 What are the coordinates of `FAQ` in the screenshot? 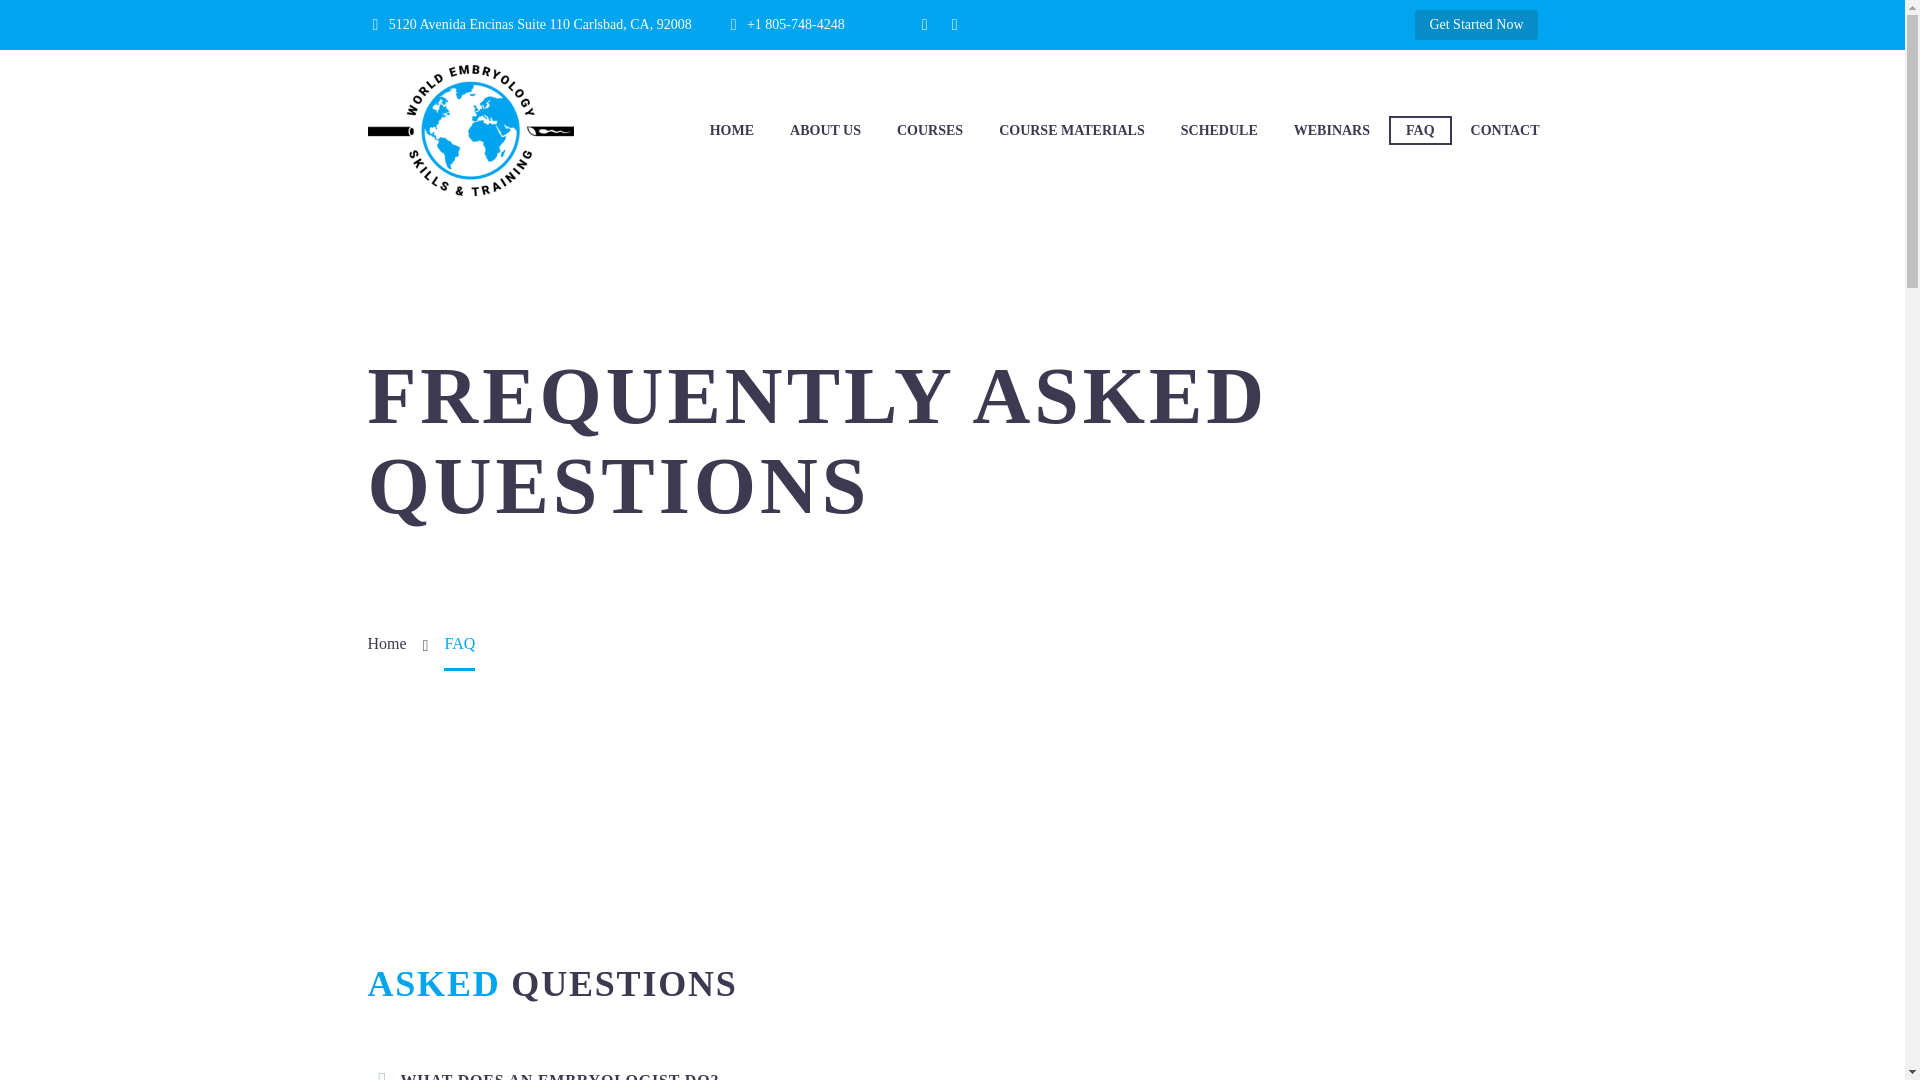 It's located at (1420, 130).